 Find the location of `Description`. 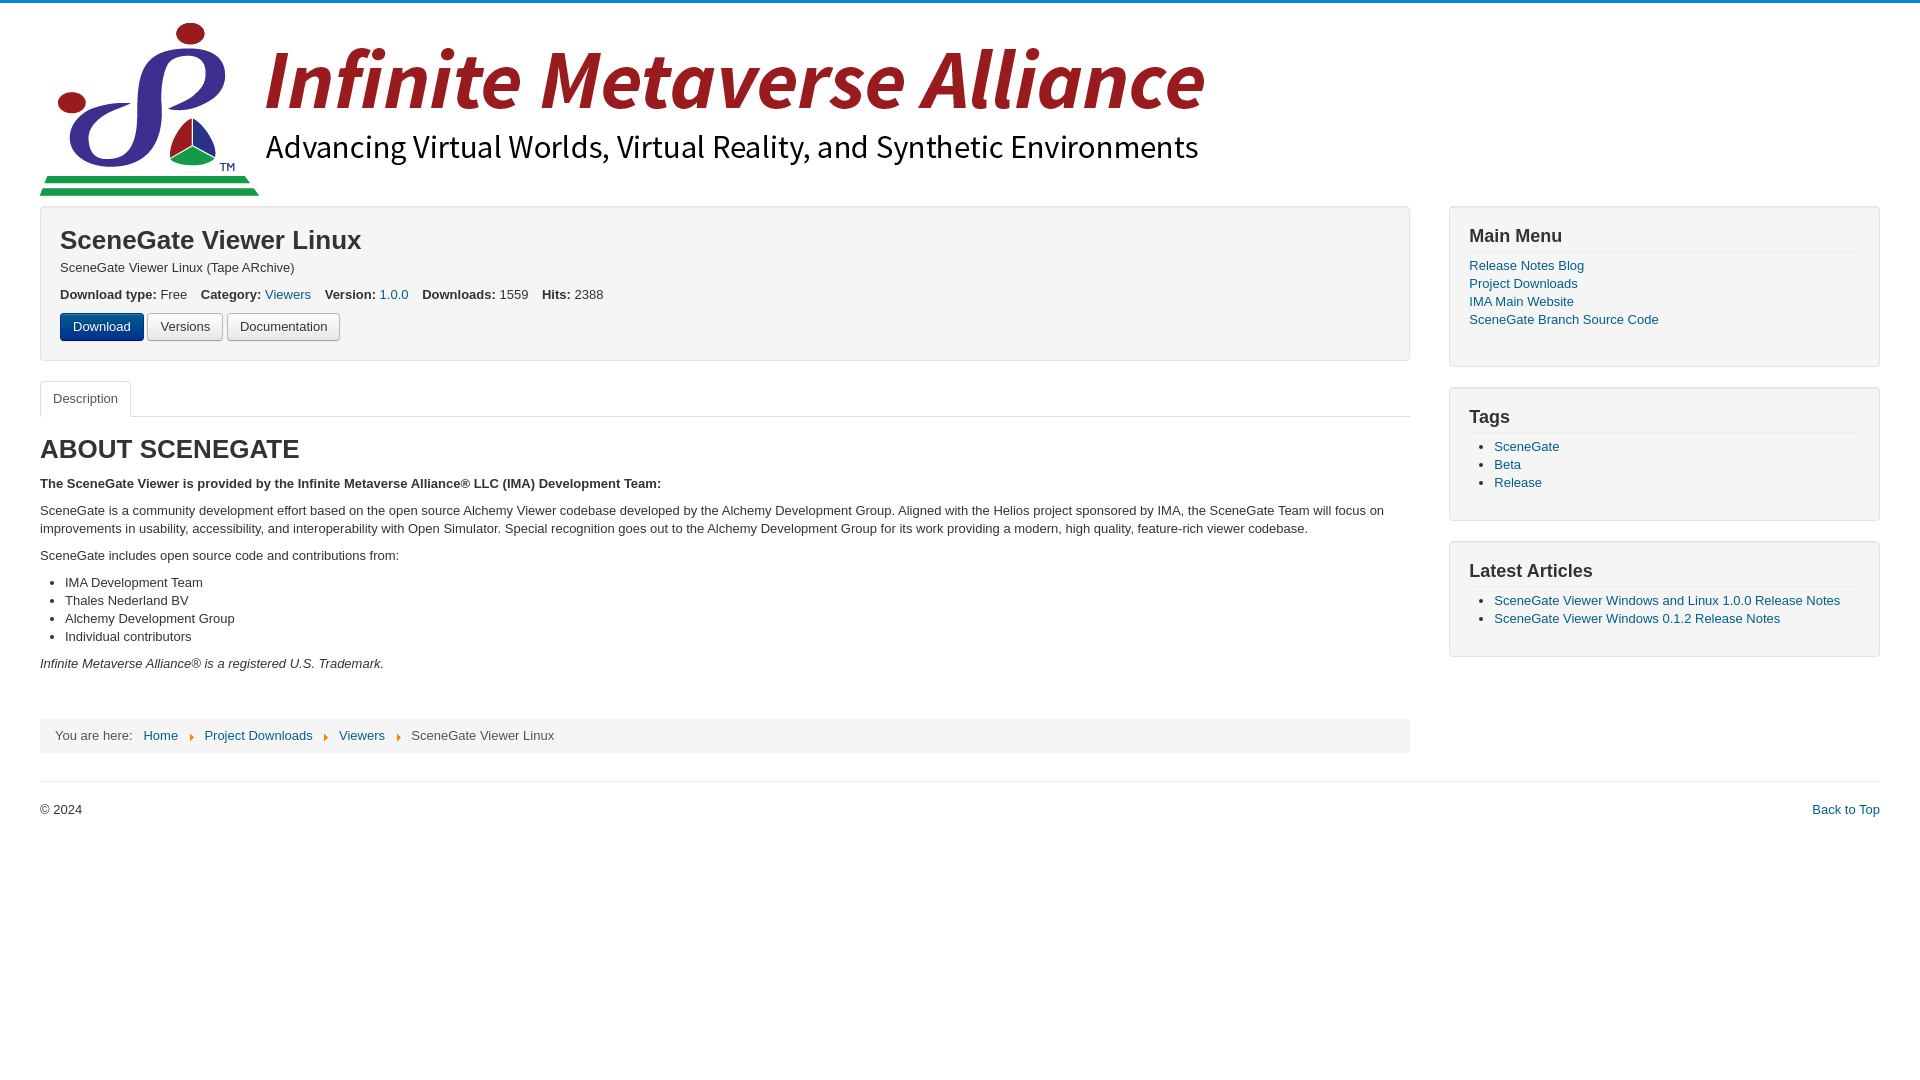

Description is located at coordinates (85, 398).